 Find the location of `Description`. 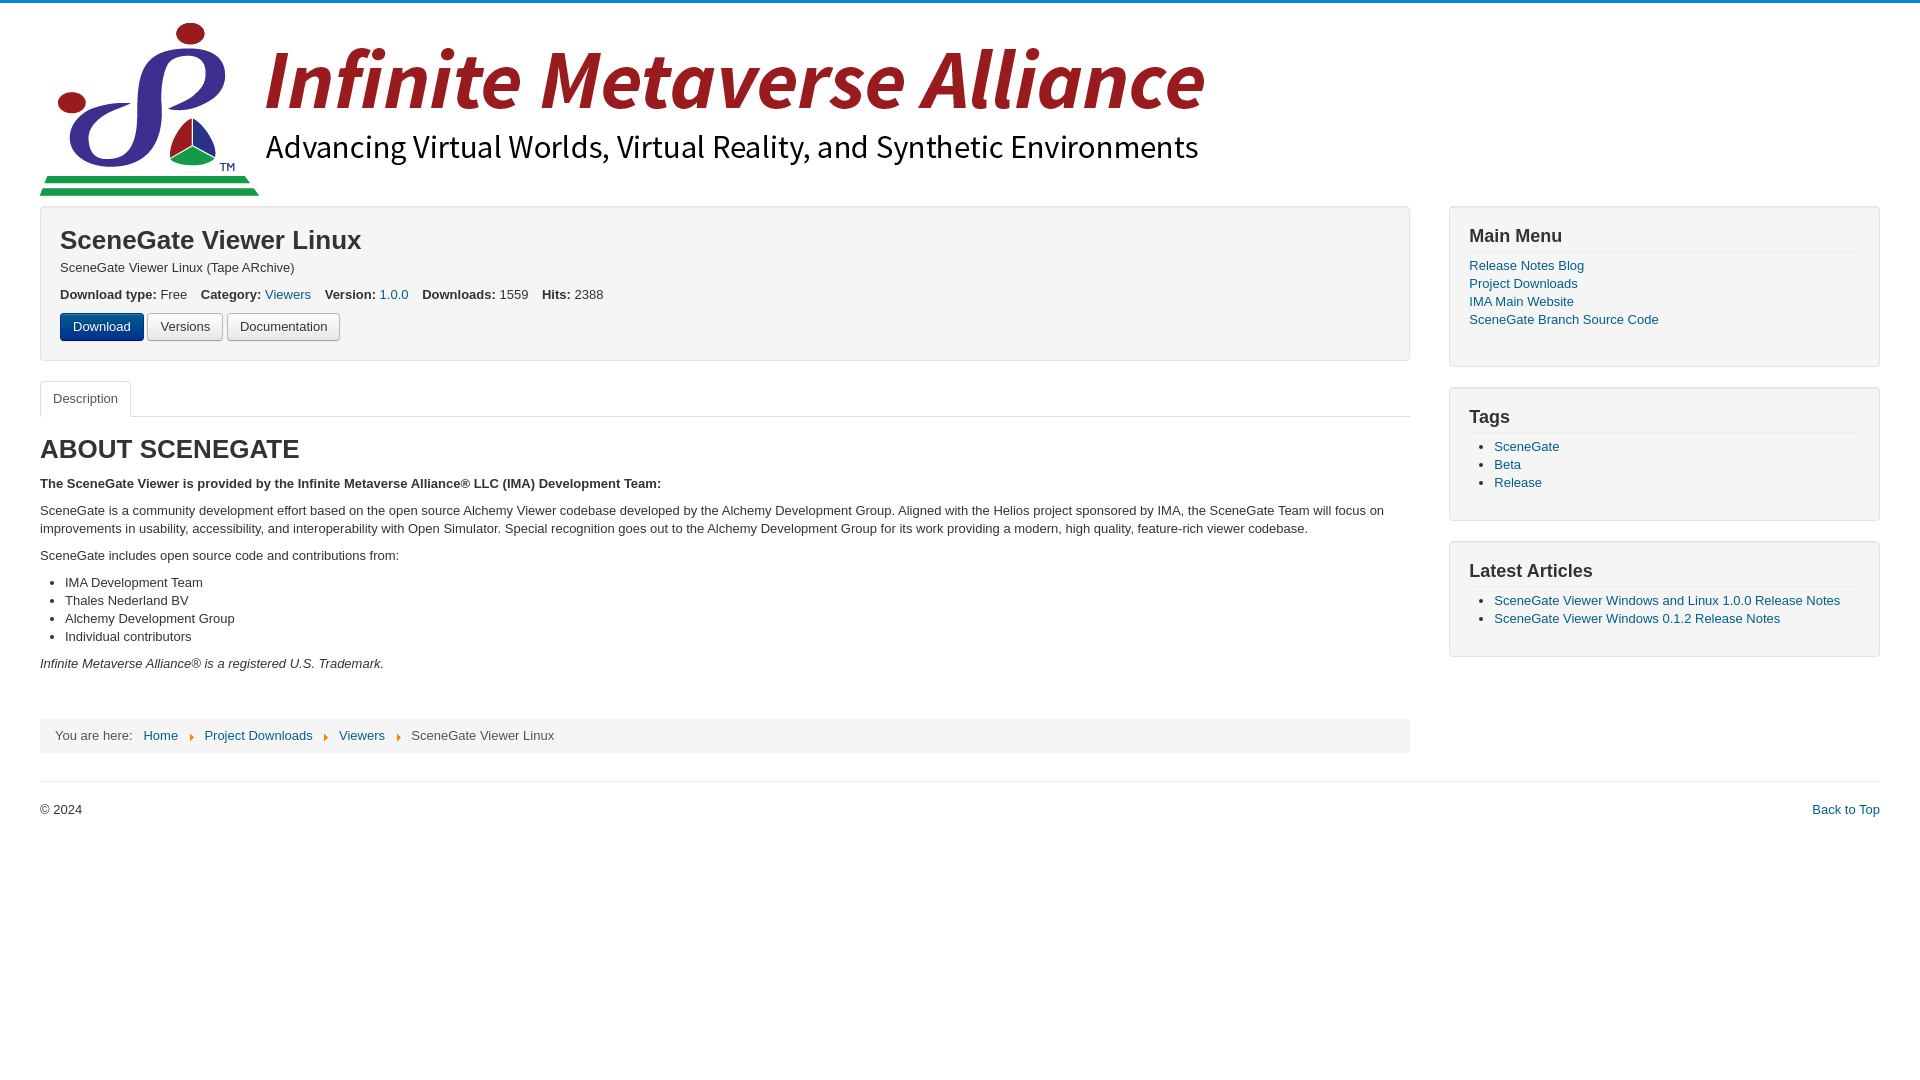

Description is located at coordinates (85, 398).